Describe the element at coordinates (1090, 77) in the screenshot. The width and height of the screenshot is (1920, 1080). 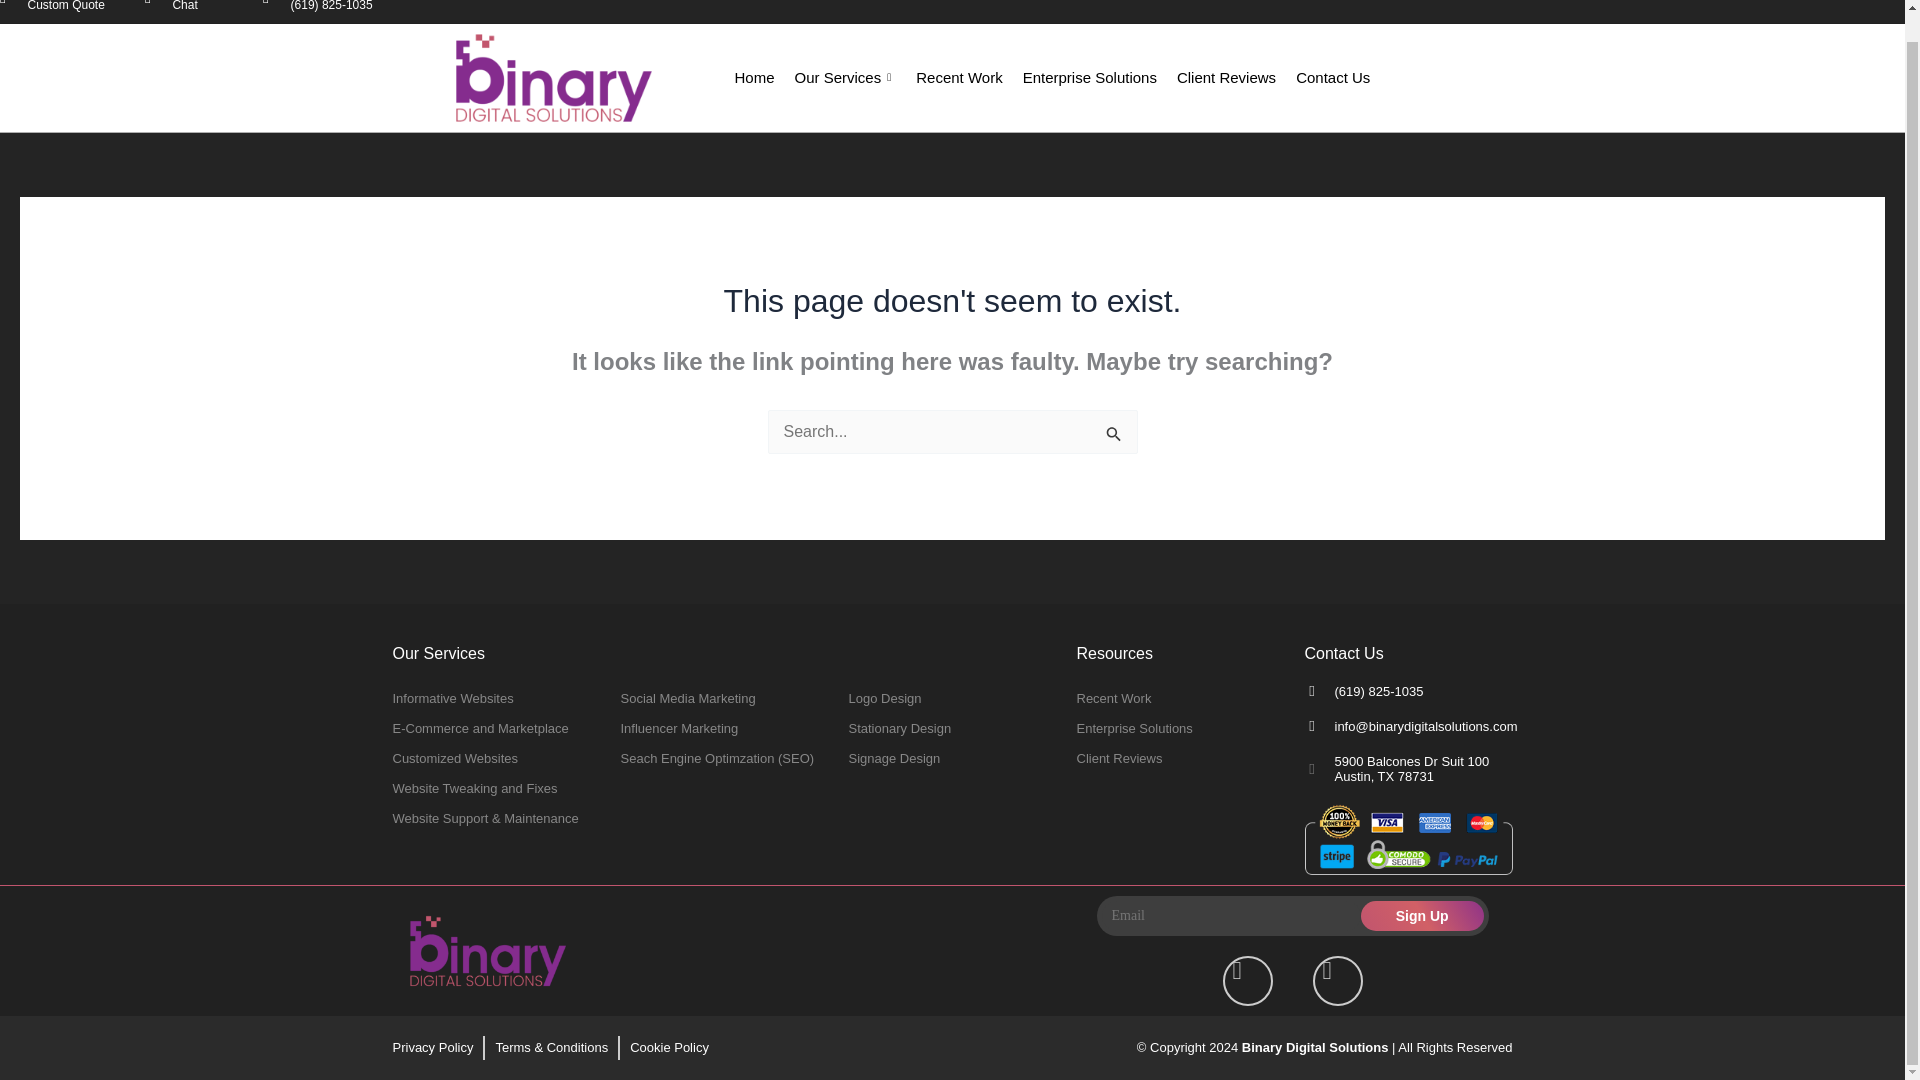
I see `Our Services` at that location.